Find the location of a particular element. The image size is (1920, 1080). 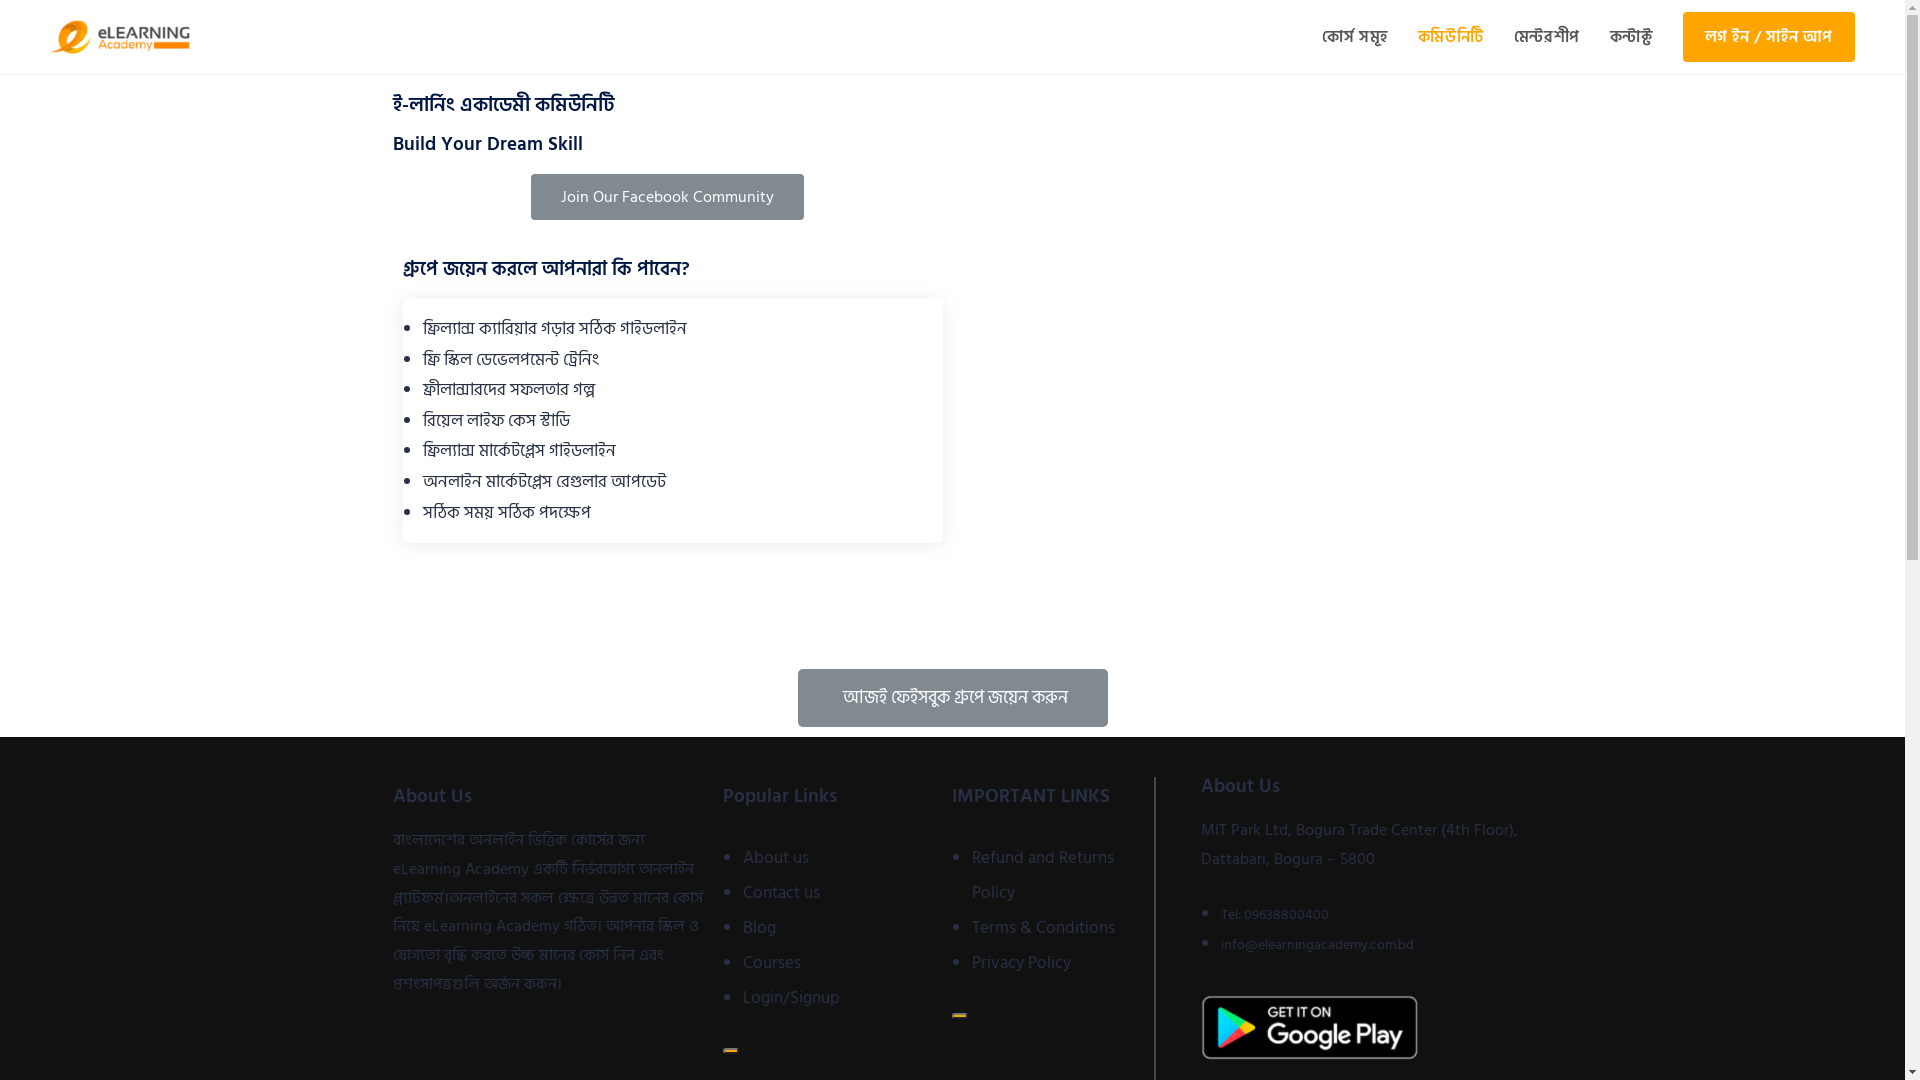

Refund and Returns Policy is located at coordinates (1043, 876).